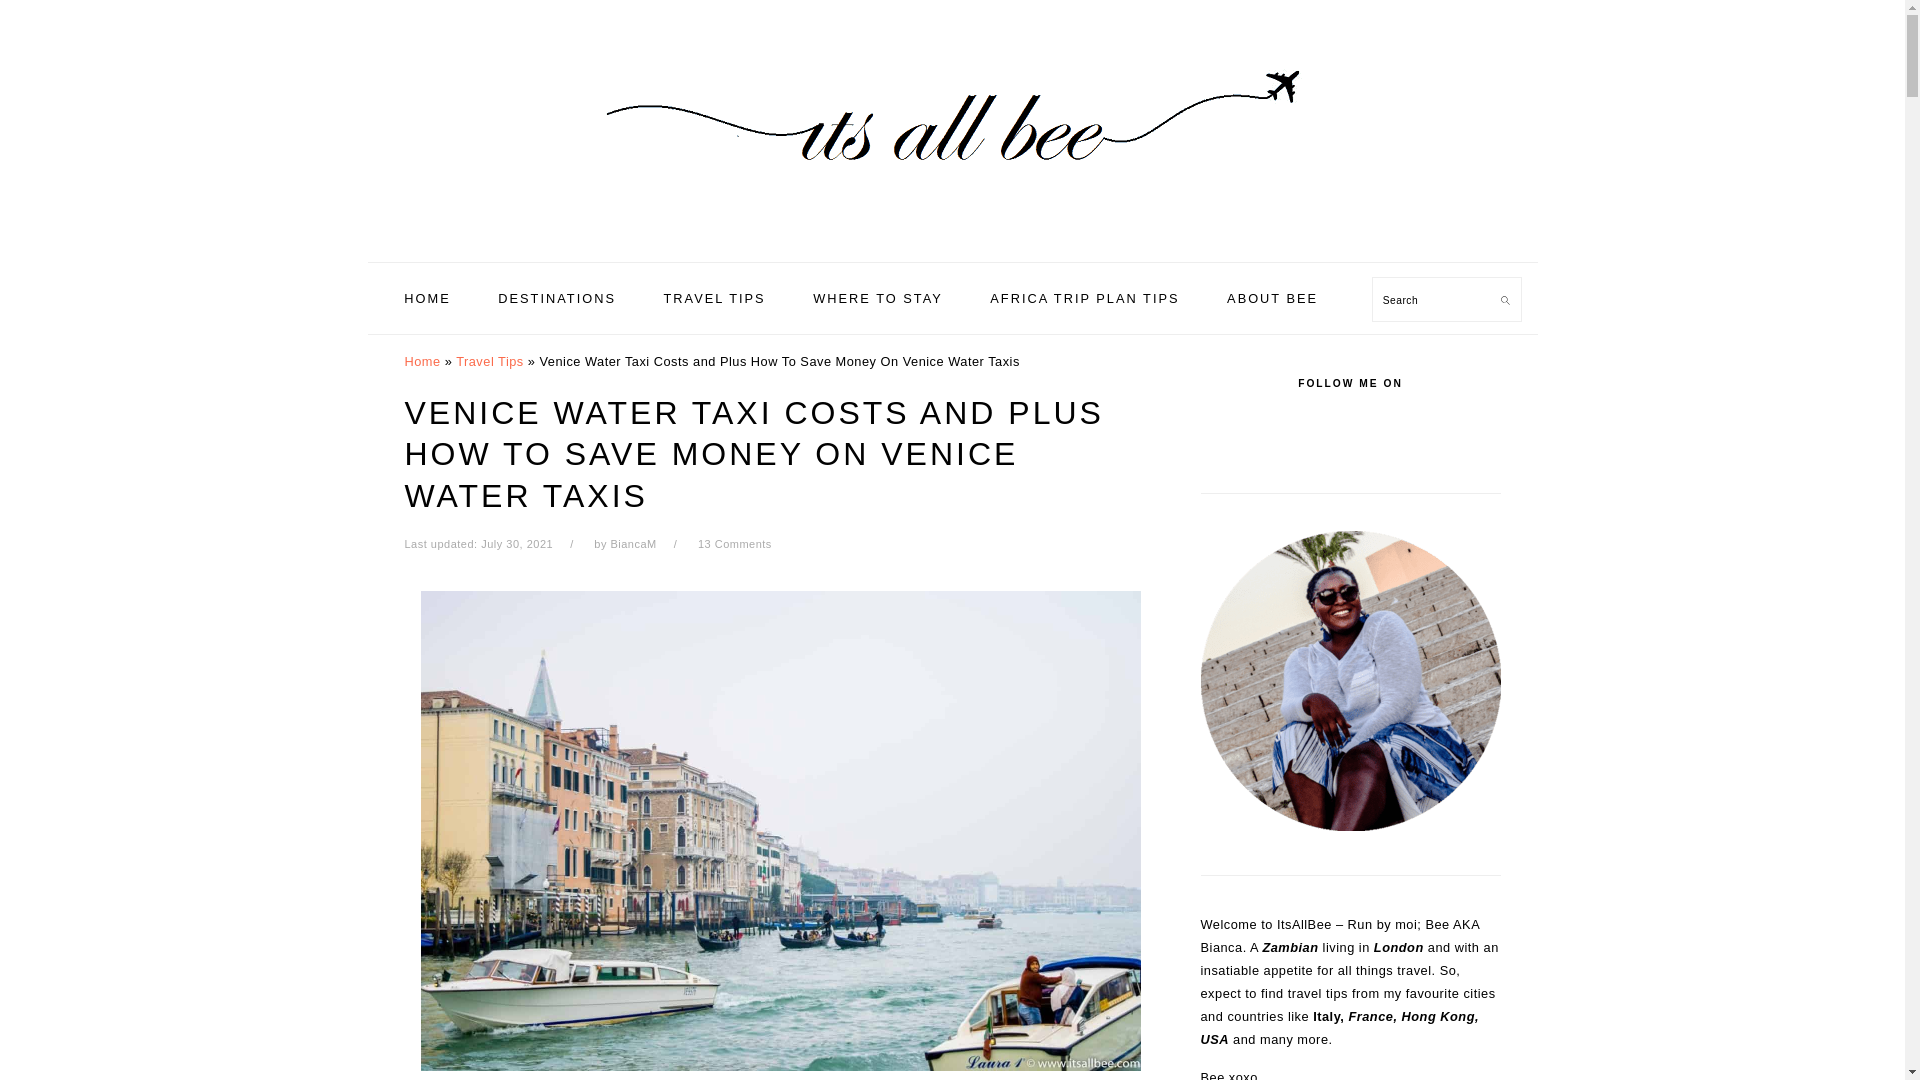 The height and width of the screenshot is (1080, 1920). What do you see at coordinates (734, 543) in the screenshot?
I see `13 Comments` at bounding box center [734, 543].